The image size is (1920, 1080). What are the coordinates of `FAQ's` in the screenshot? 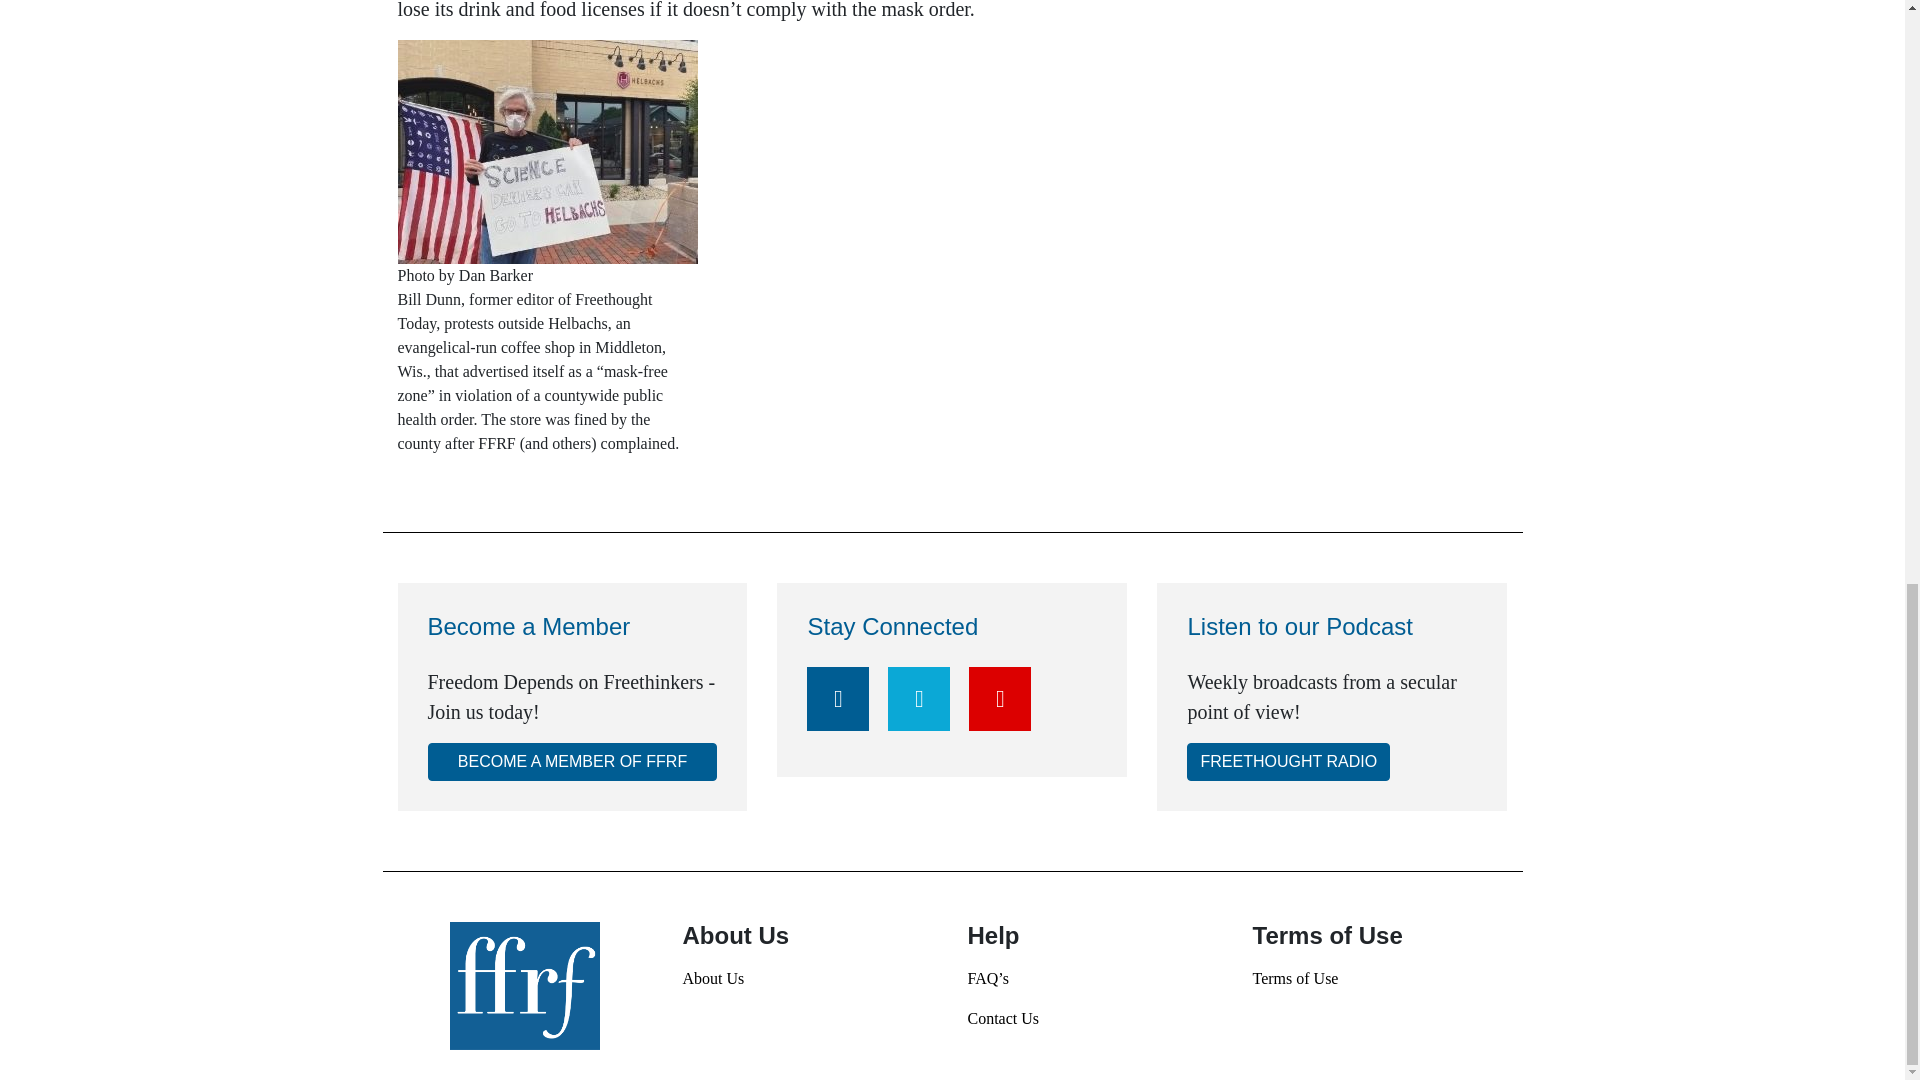 It's located at (1095, 979).